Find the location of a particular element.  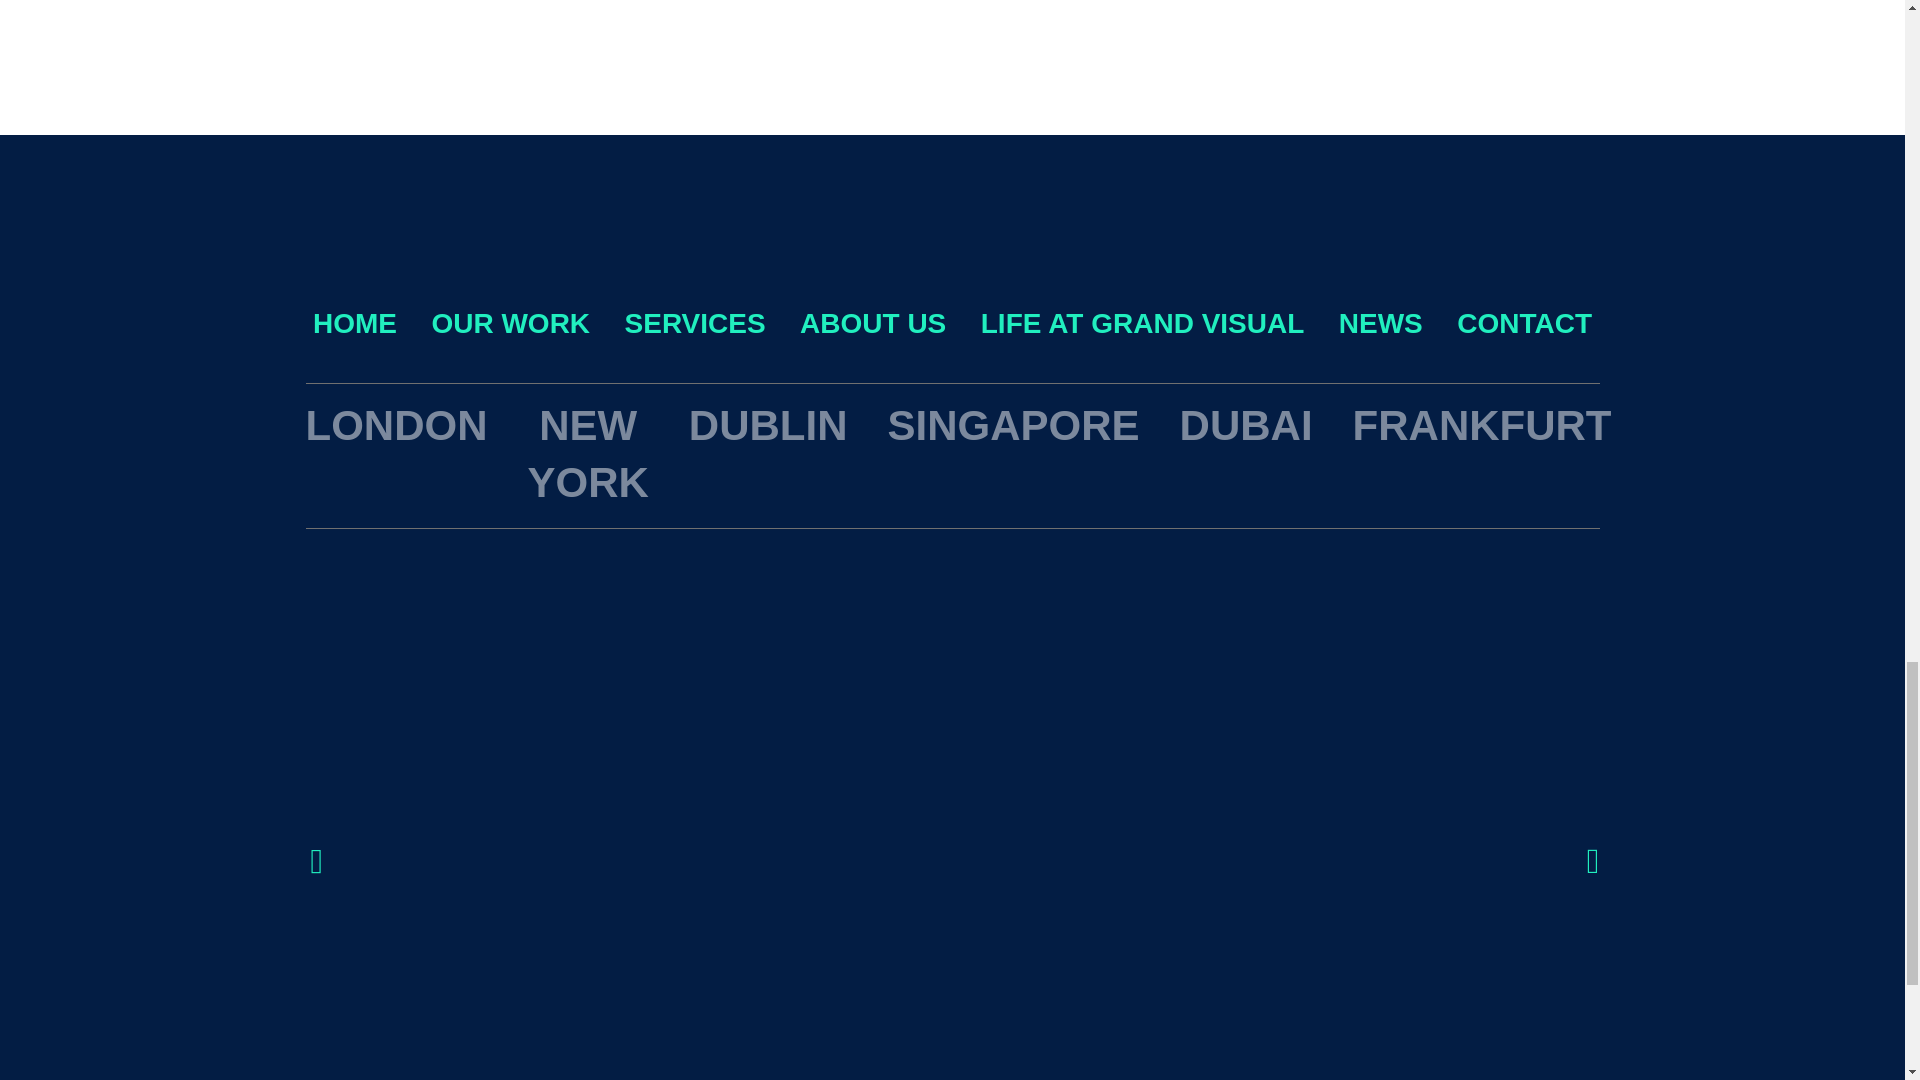

ABOUT US is located at coordinates (873, 323).